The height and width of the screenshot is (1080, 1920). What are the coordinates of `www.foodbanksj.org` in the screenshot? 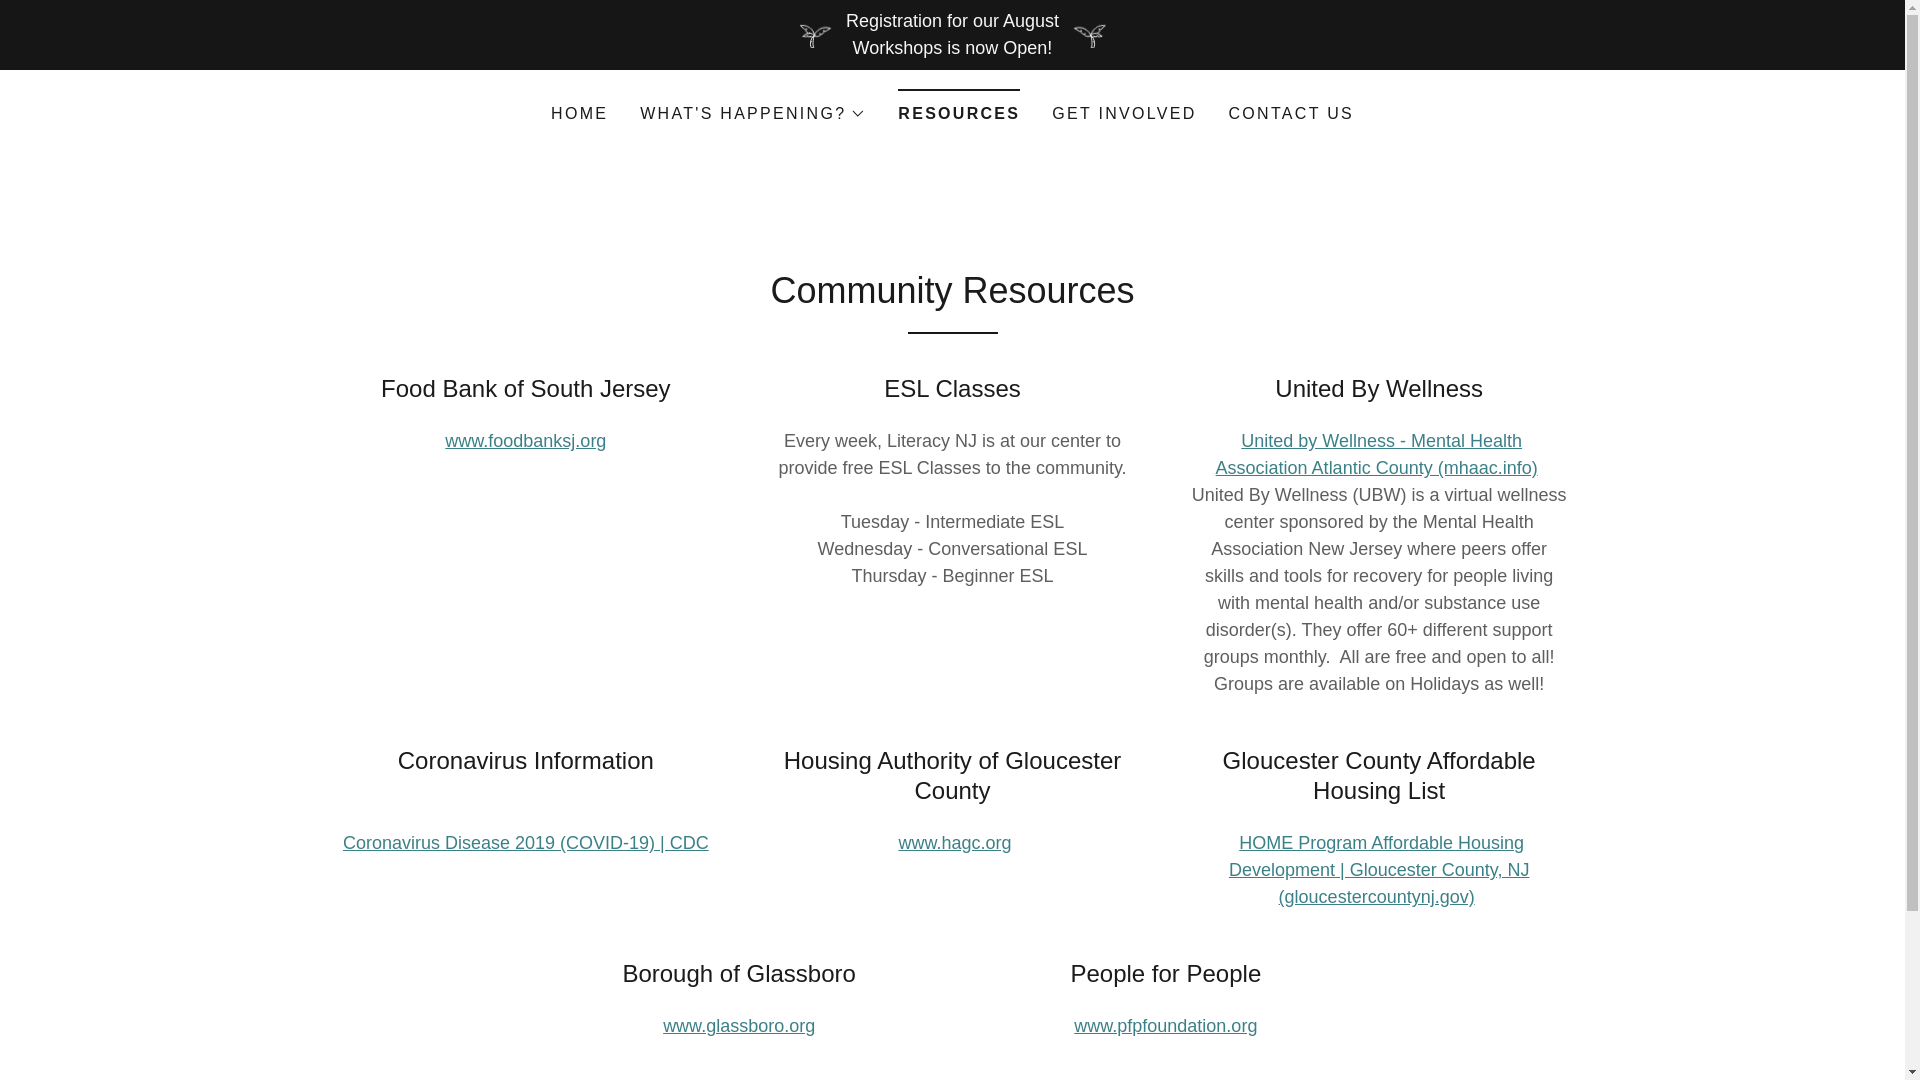 It's located at (526, 440).